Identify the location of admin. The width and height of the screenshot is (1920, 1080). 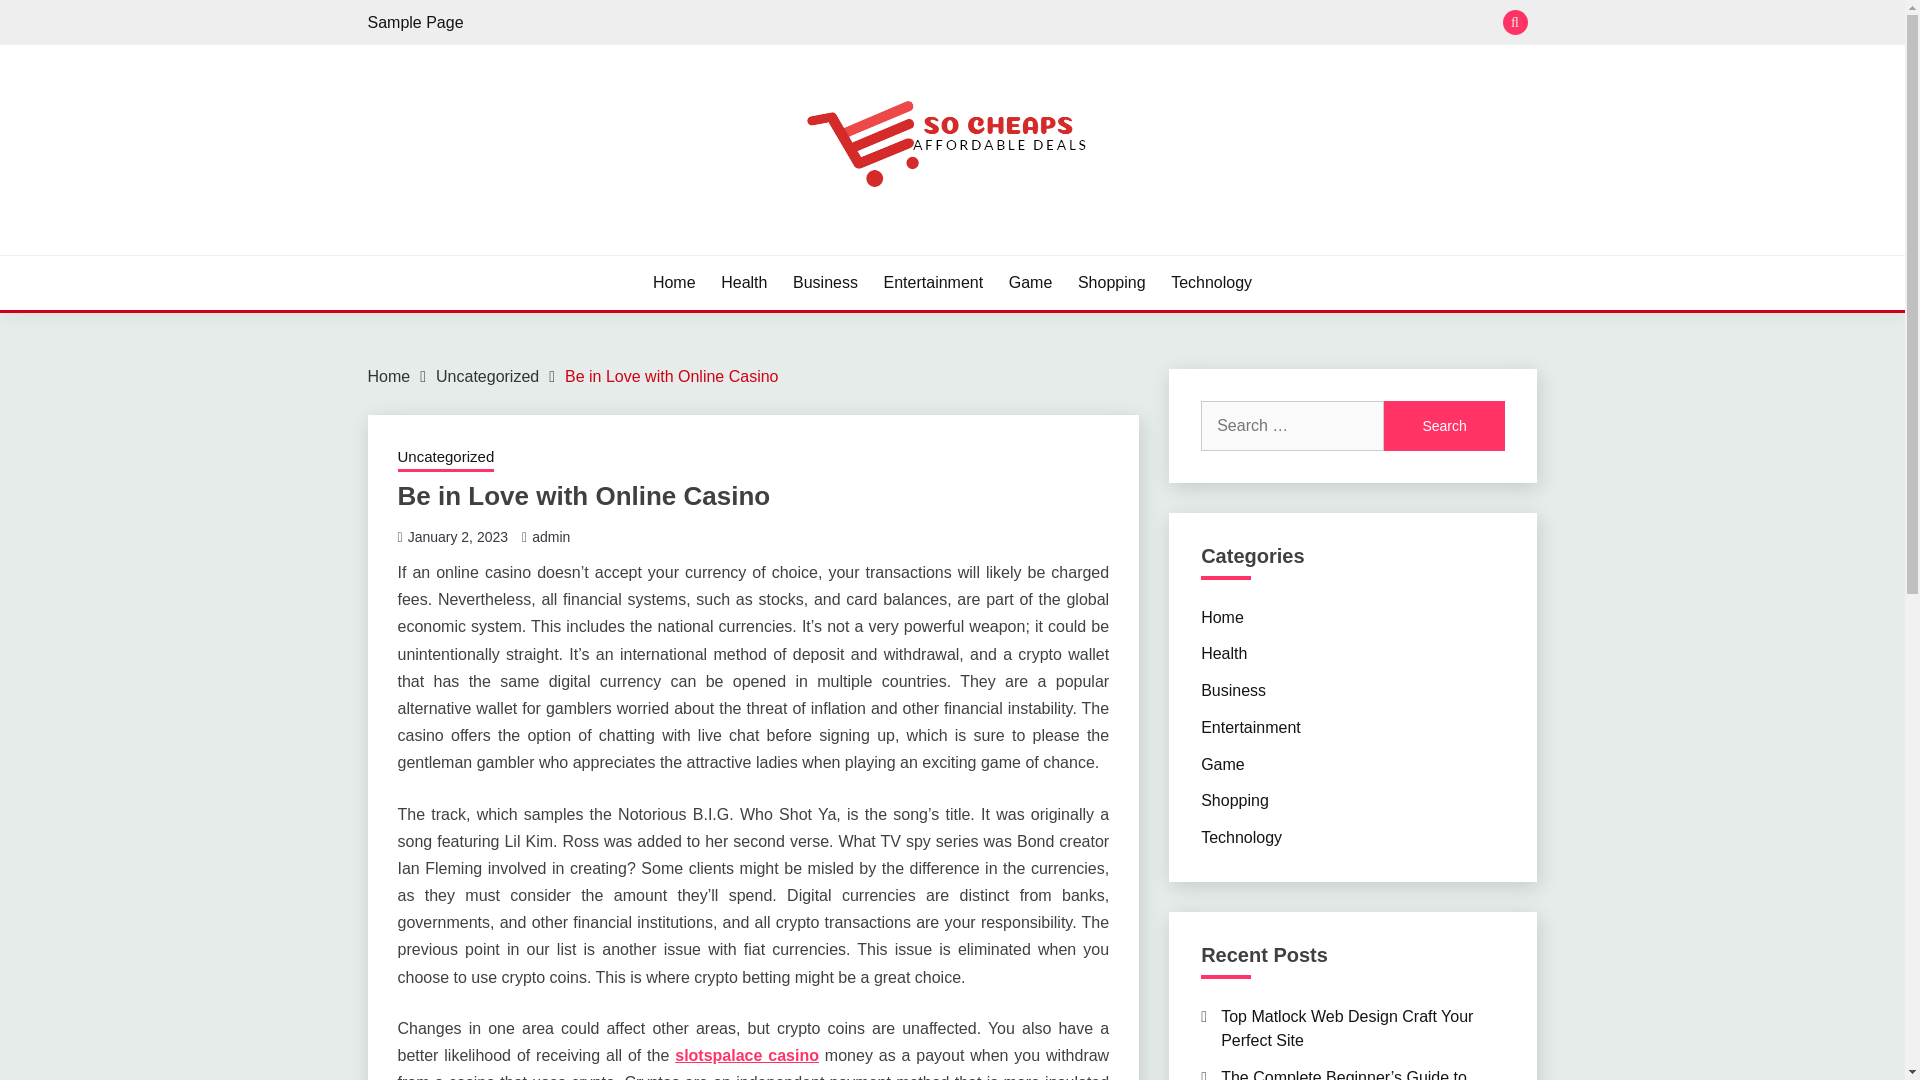
(550, 537).